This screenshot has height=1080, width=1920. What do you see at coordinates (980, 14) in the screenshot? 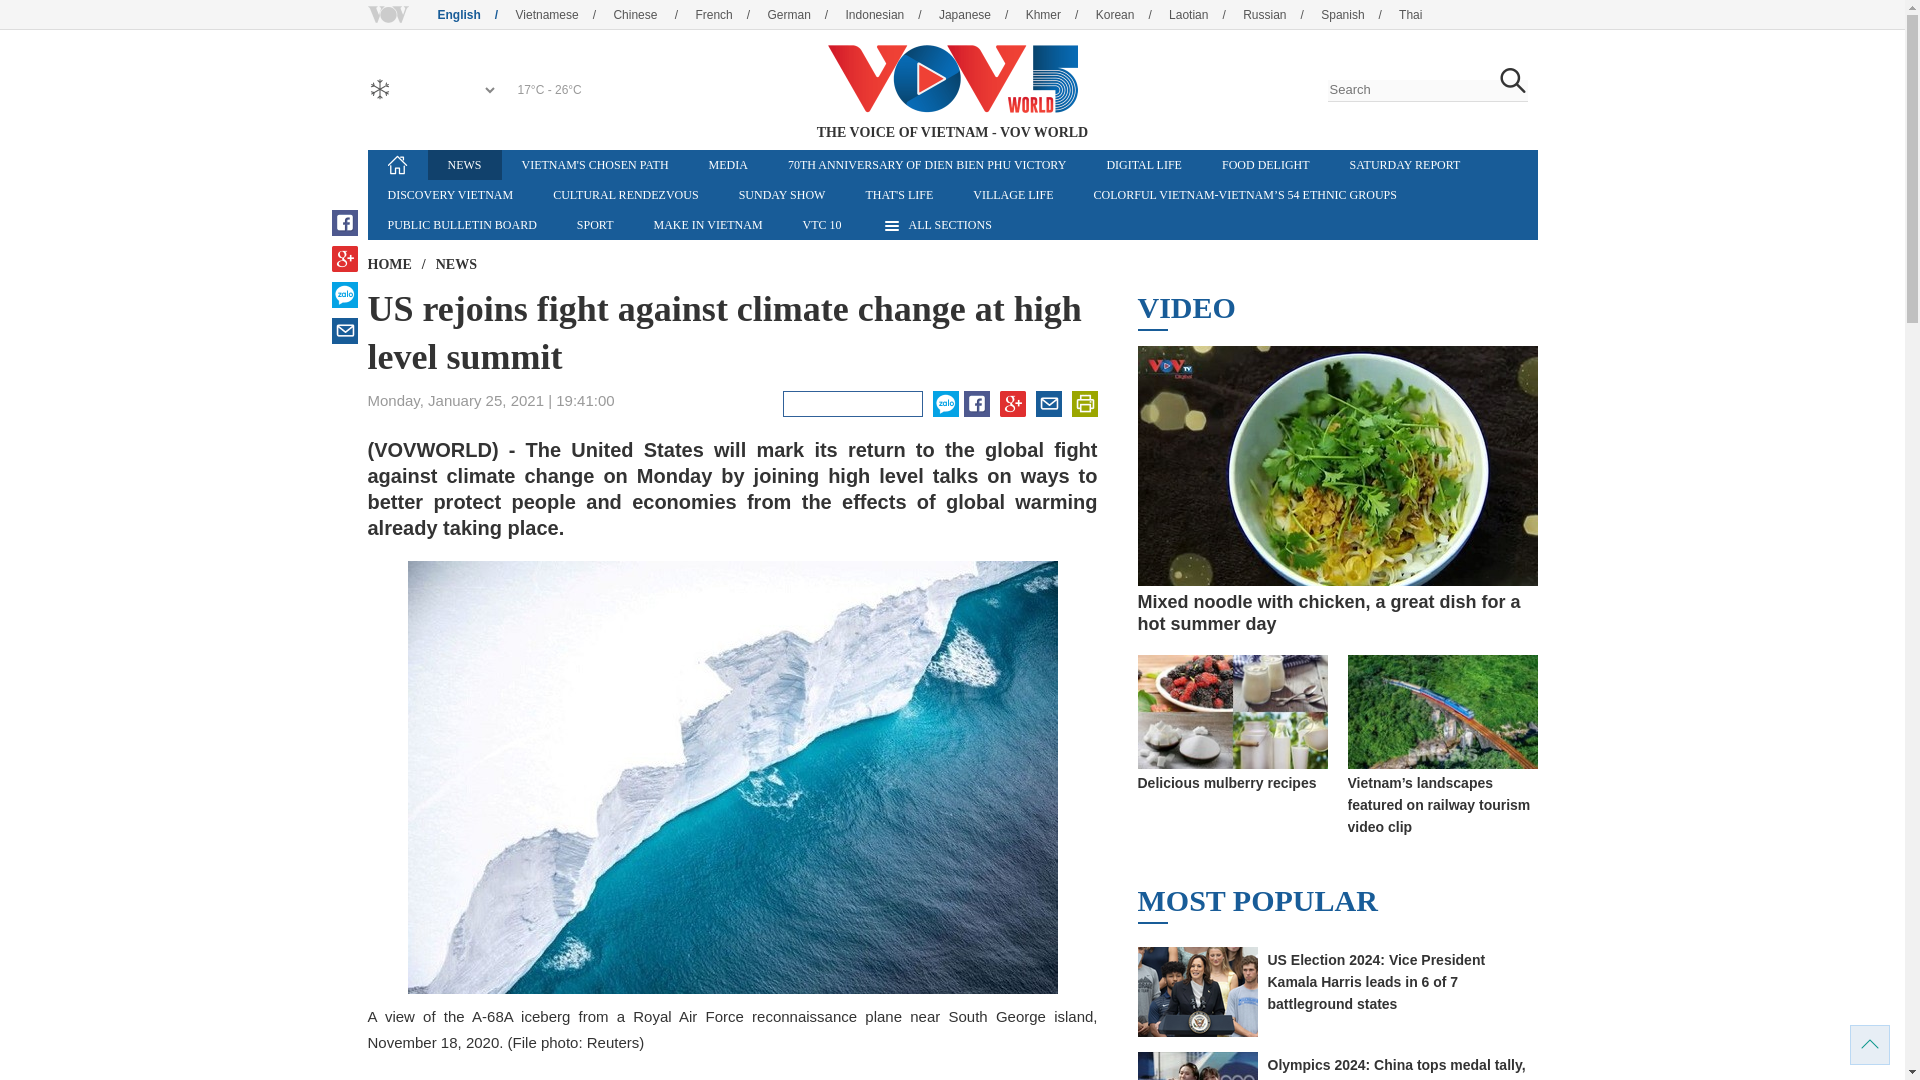
I see `Japanese` at bounding box center [980, 14].